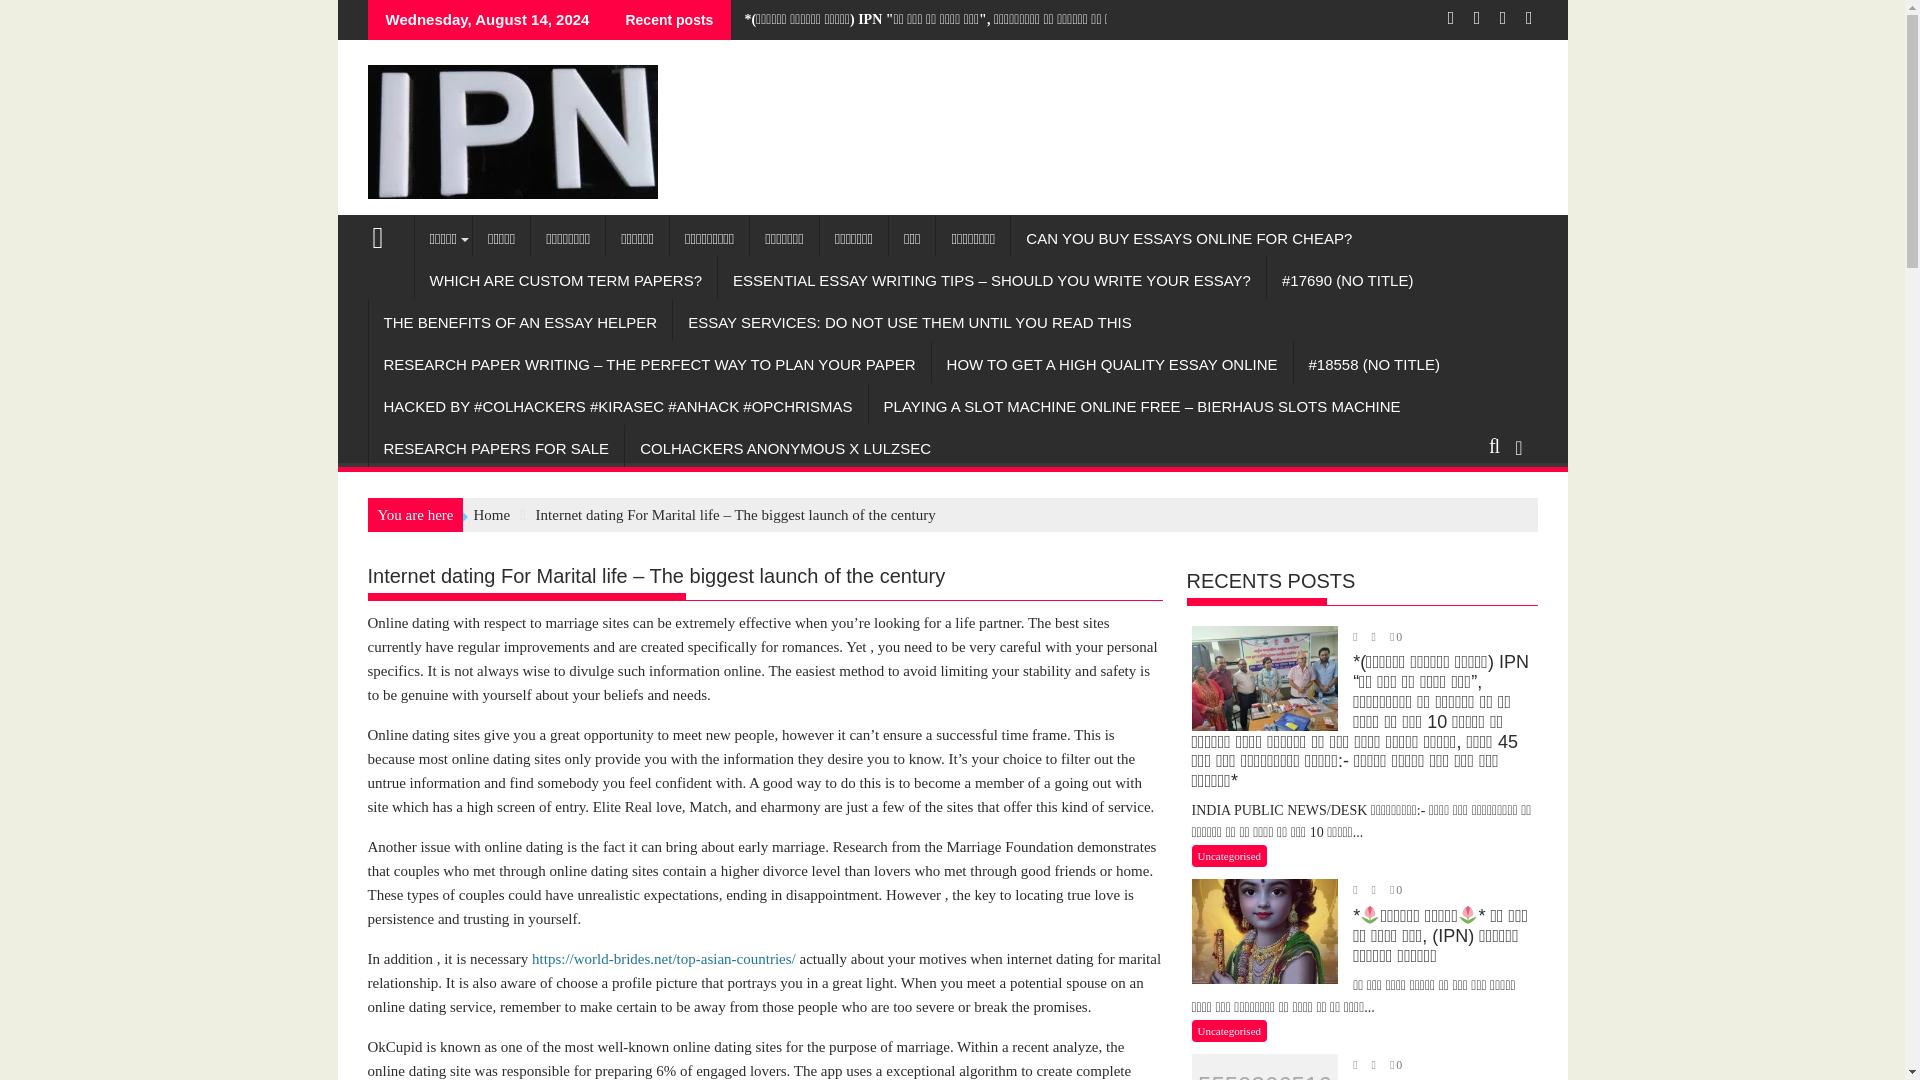  I want to click on THE BENEFITS OF AN ESSAY HELPER, so click(520, 322).